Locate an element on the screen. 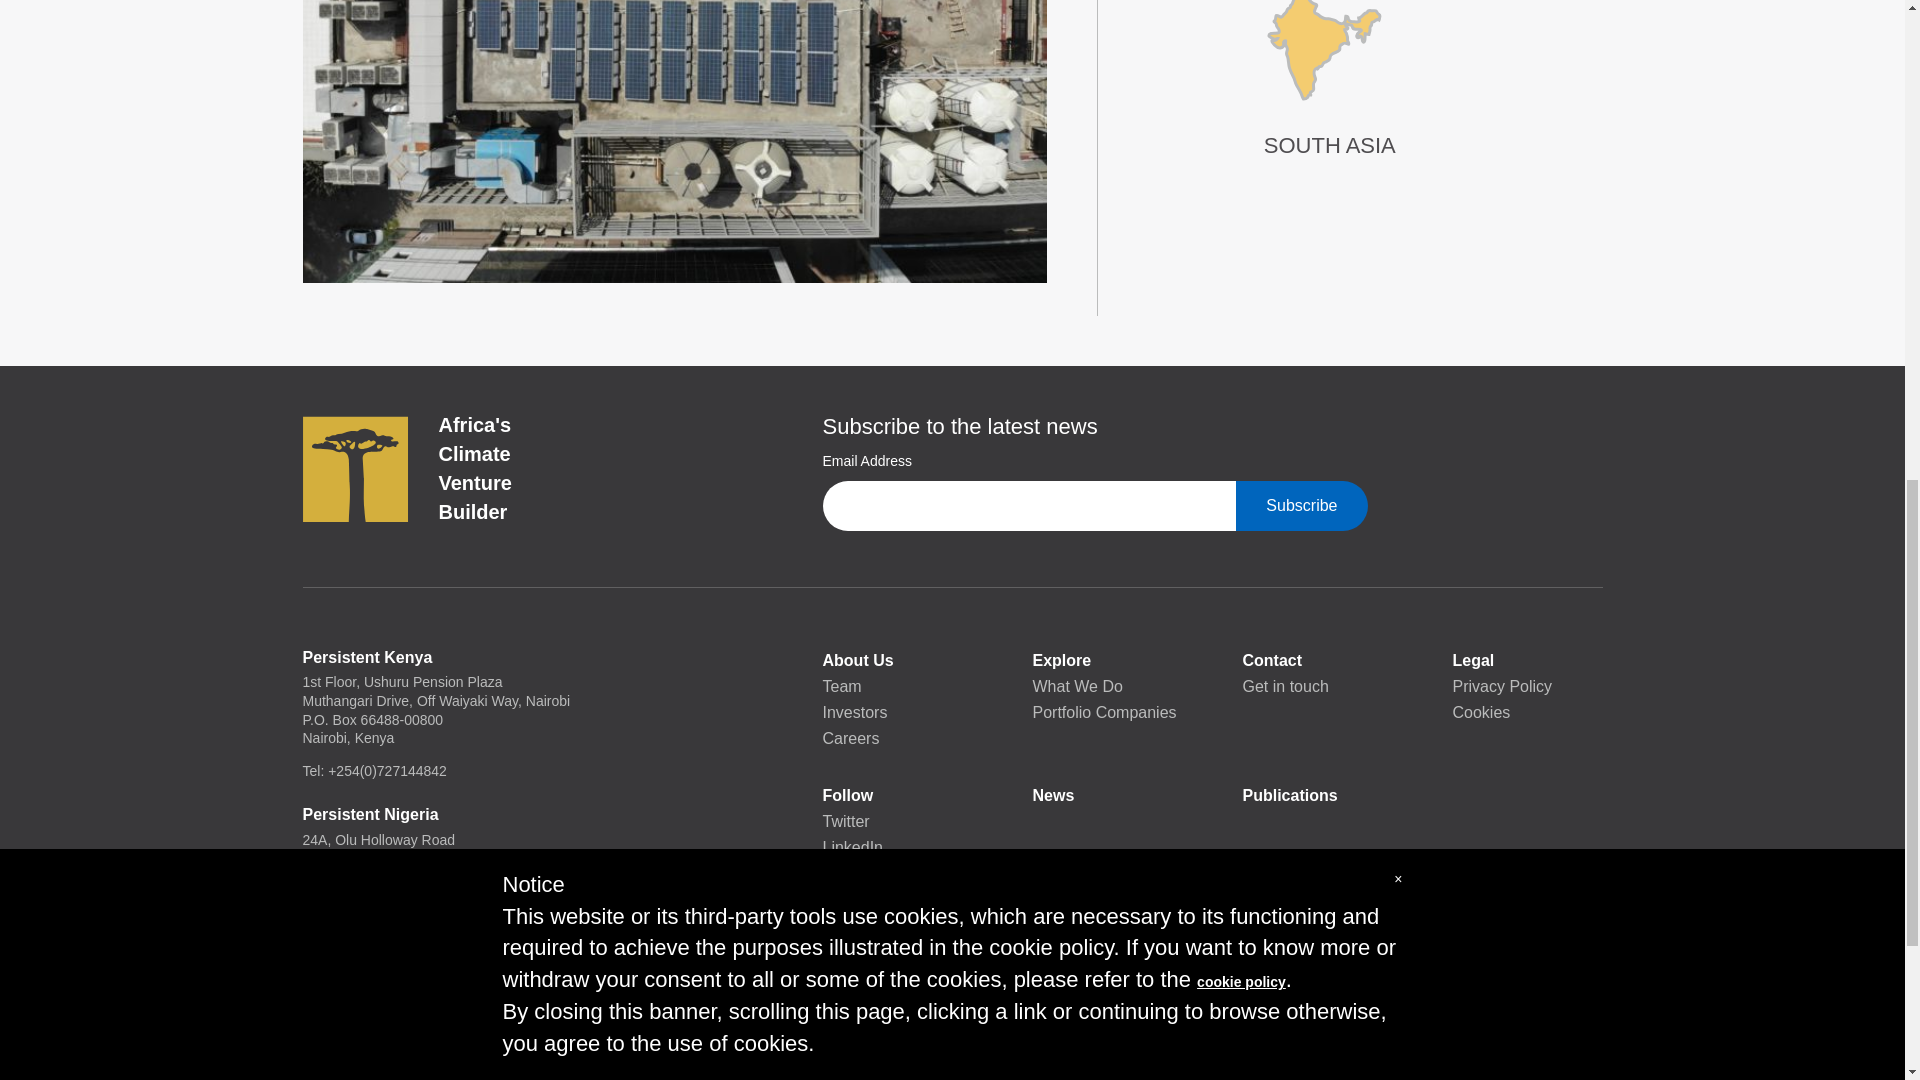 The height and width of the screenshot is (1080, 1920). Privacy Policy is located at coordinates (1526, 686).